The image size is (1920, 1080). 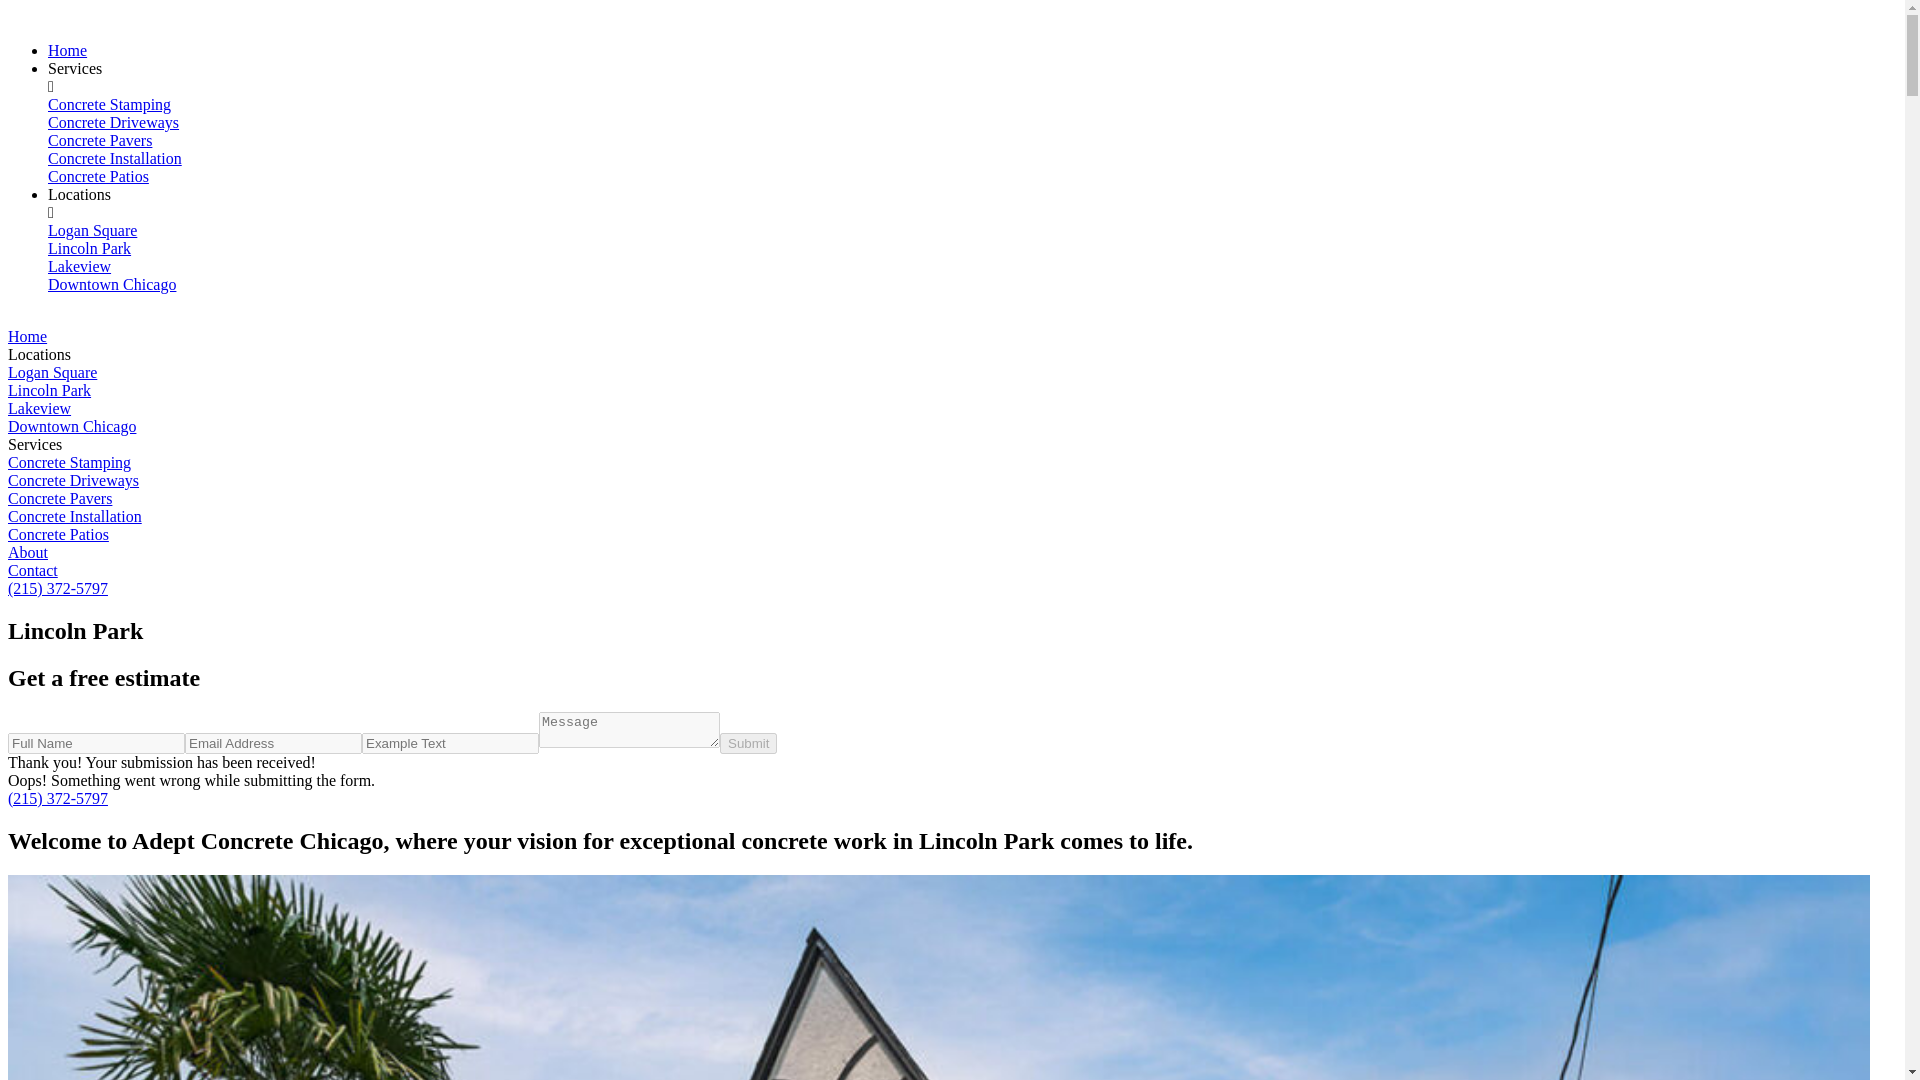 What do you see at coordinates (48, 390) in the screenshot?
I see `Lincoln Park` at bounding box center [48, 390].